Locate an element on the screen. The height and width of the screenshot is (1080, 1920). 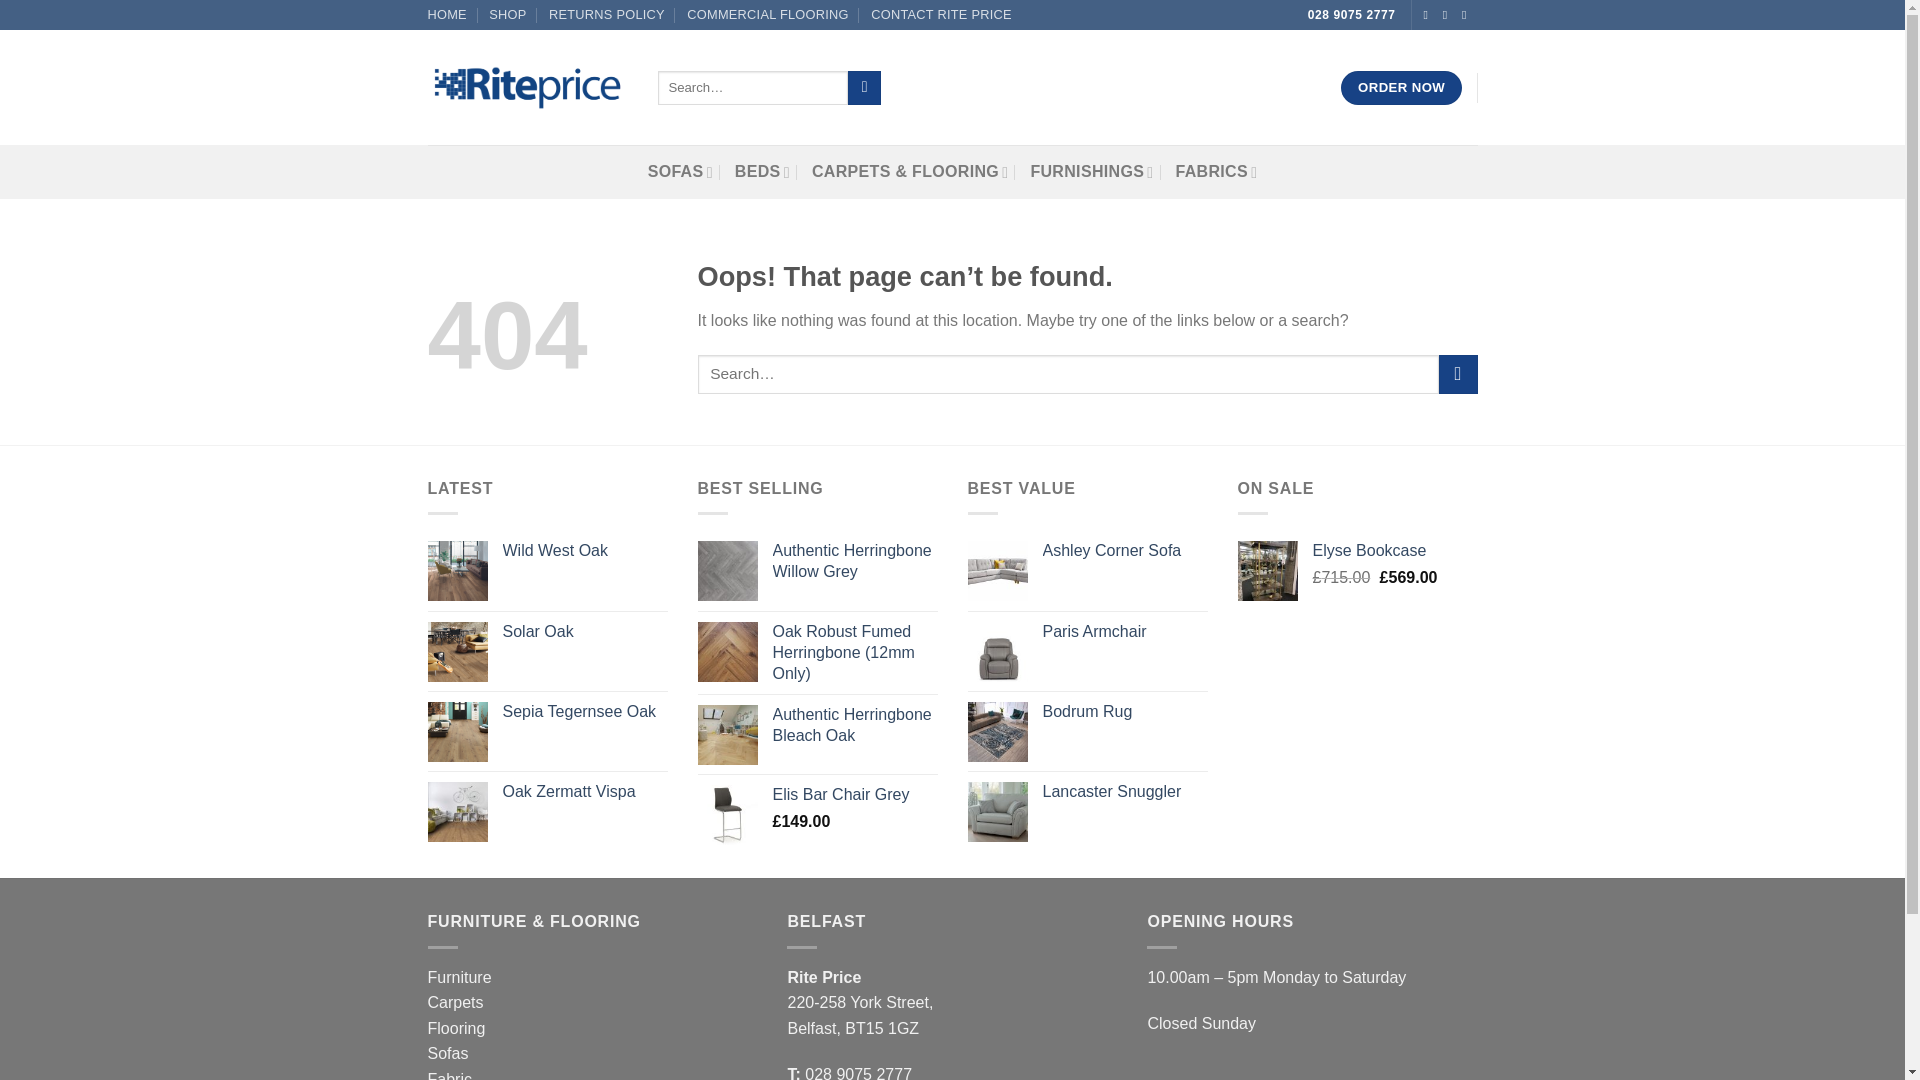
Commercial Flooring is located at coordinates (768, 15).